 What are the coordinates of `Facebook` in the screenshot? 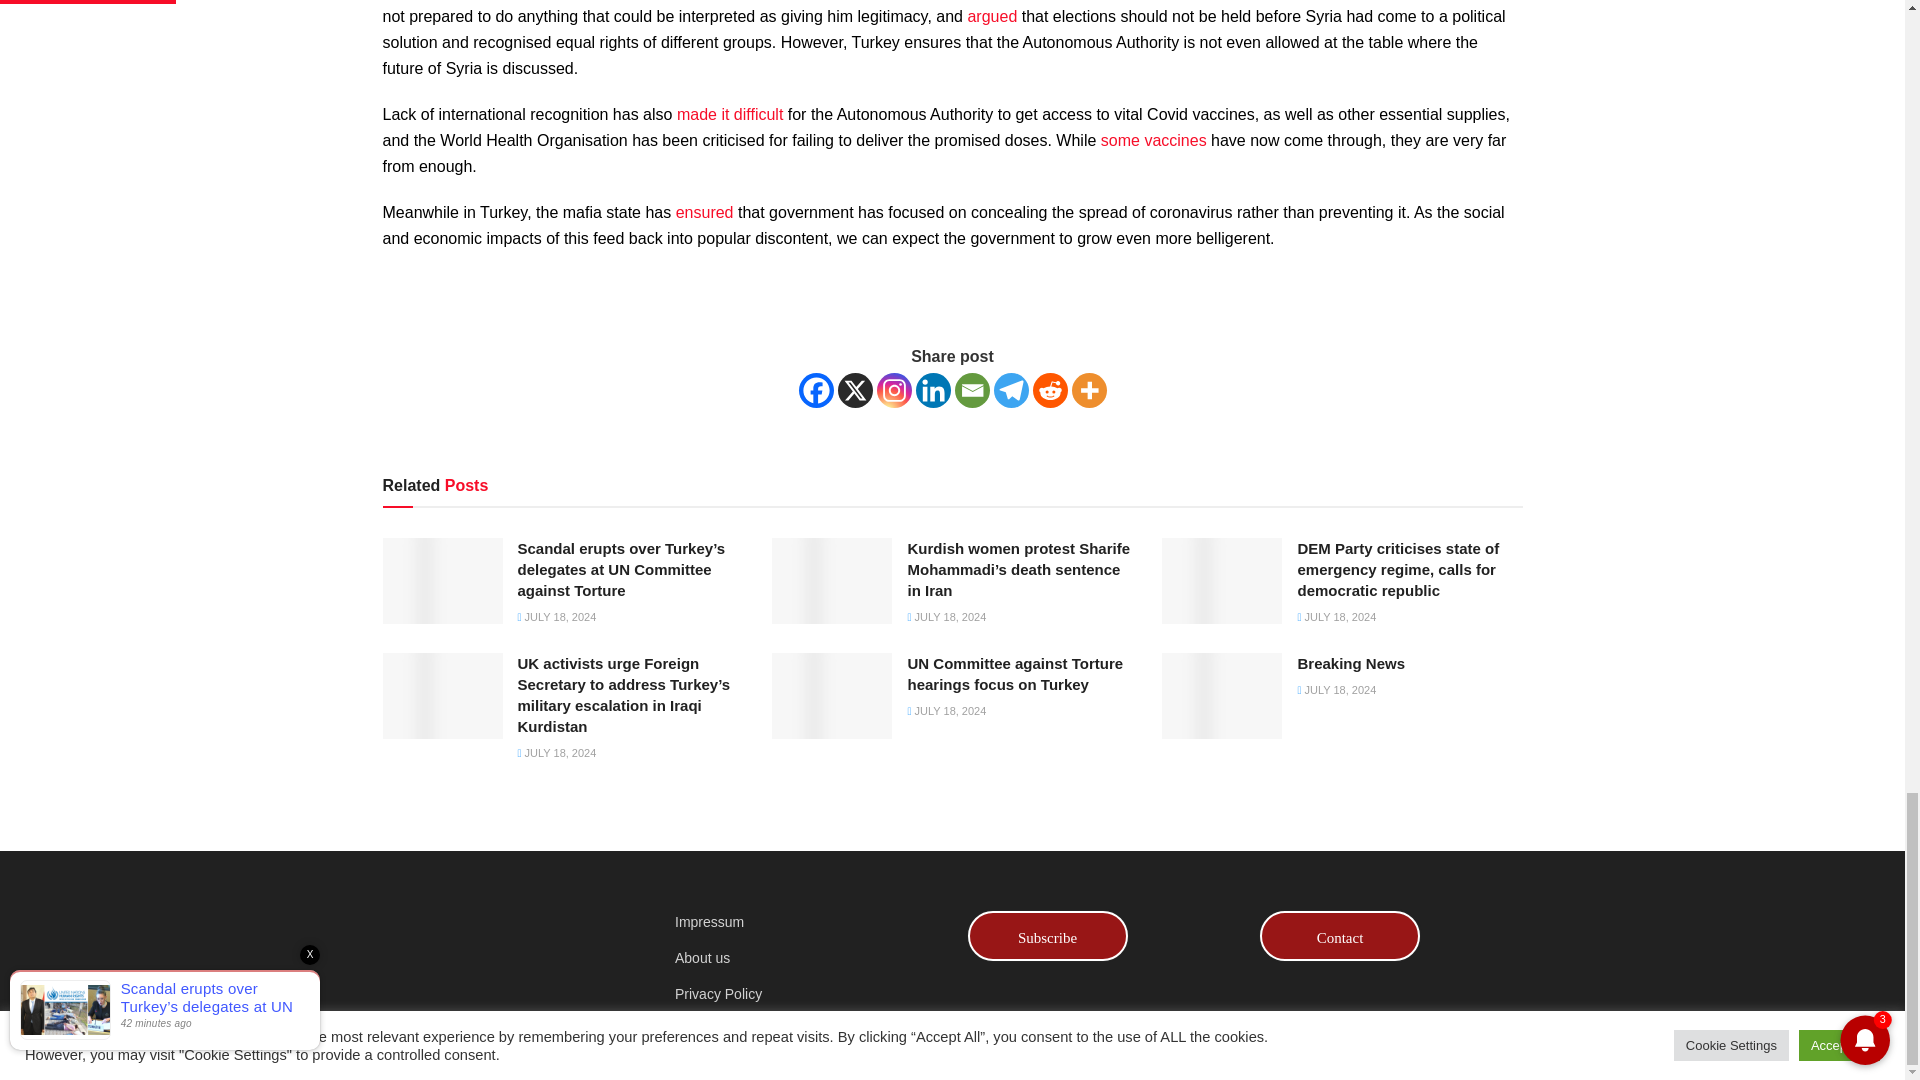 It's located at (816, 390).